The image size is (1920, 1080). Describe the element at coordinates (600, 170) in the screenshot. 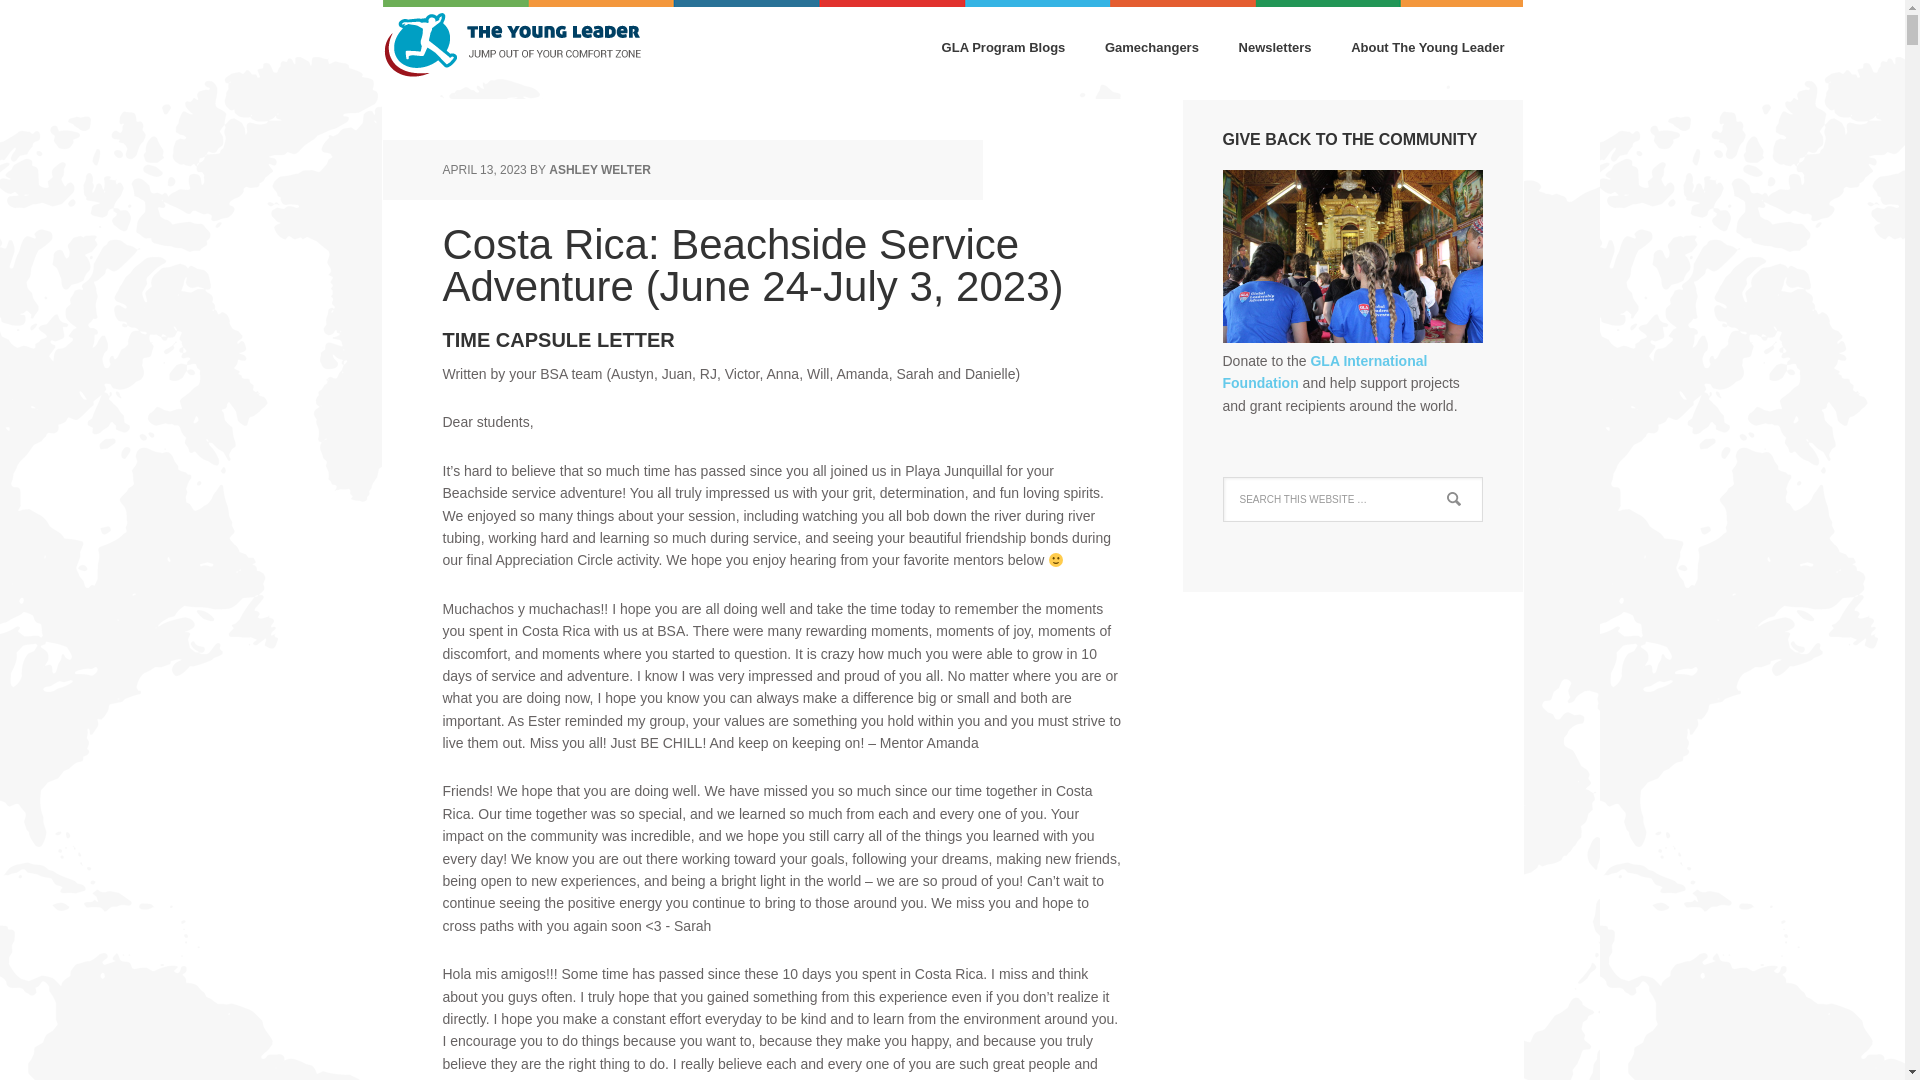

I see `ASHLEY WELTER` at that location.